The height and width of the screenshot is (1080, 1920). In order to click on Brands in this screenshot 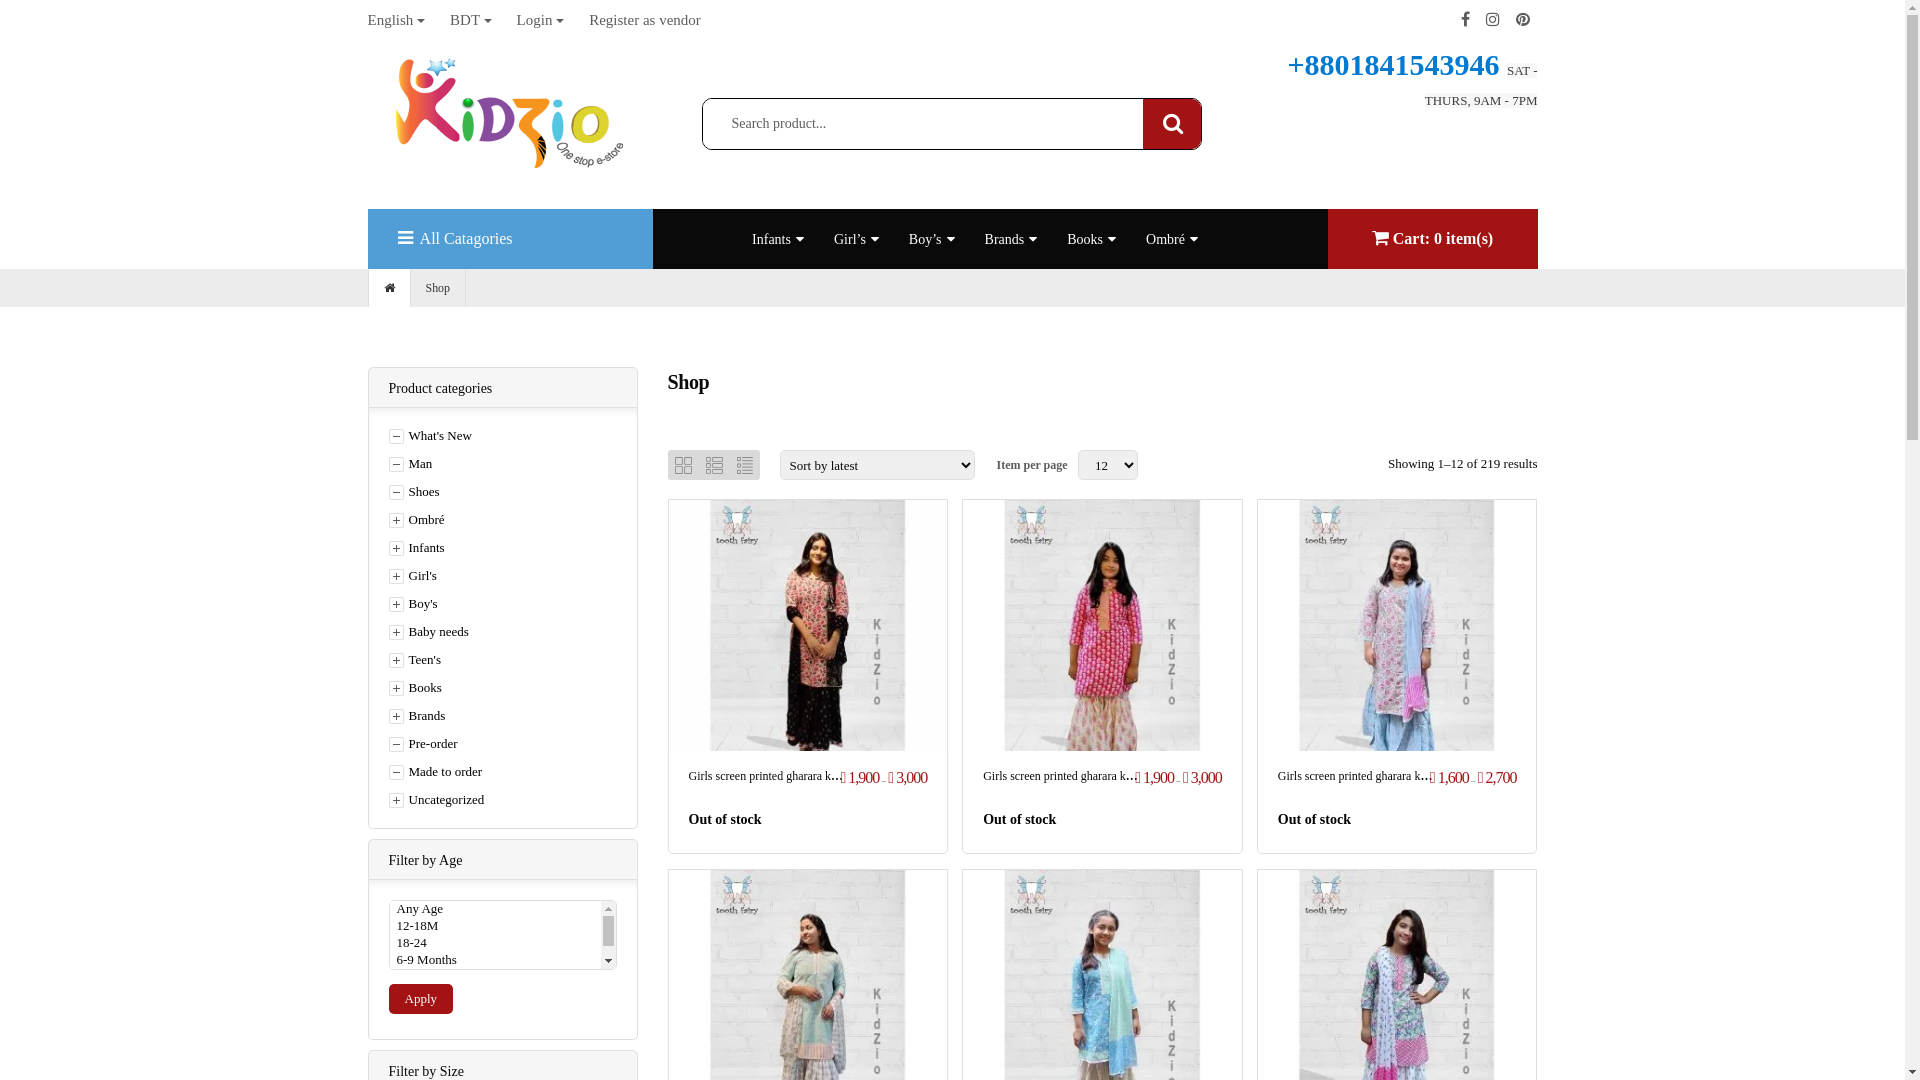, I will do `click(416, 716)`.